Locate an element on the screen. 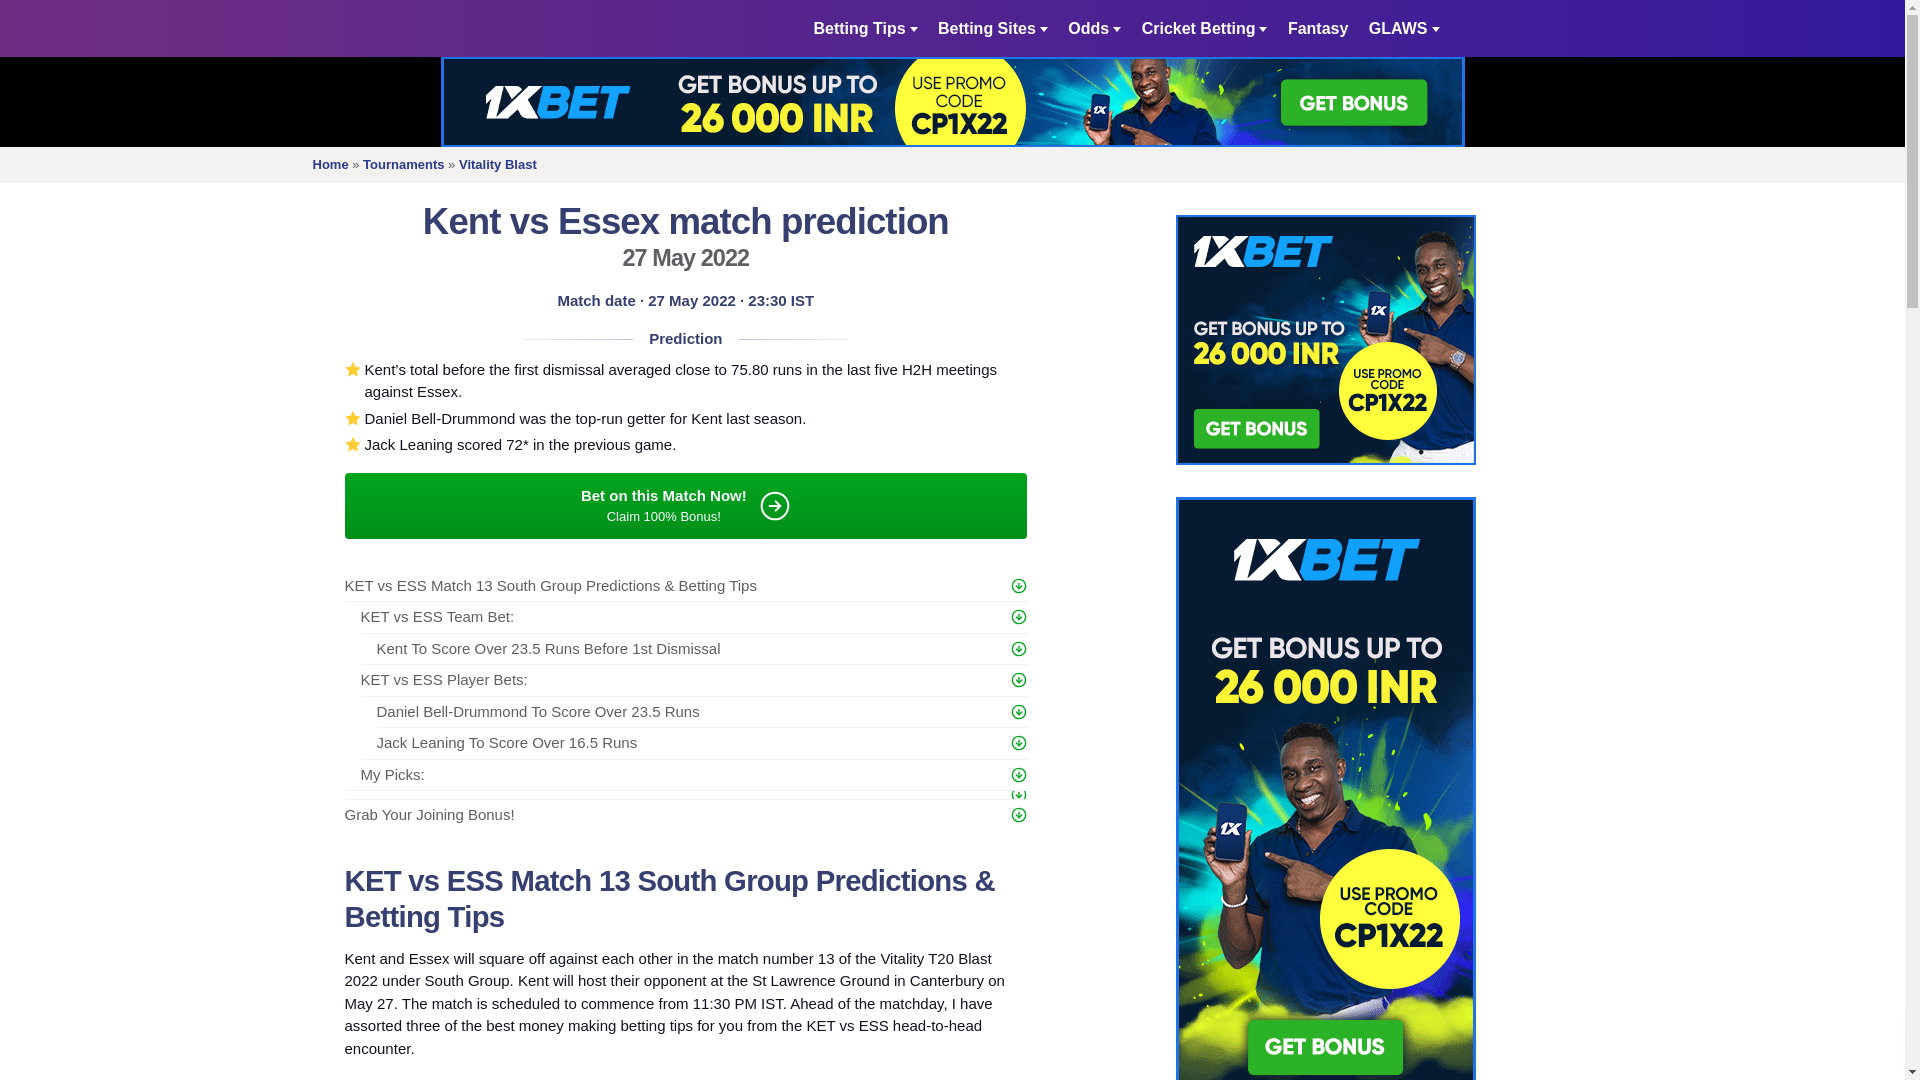 The height and width of the screenshot is (1080, 1920). Odds is located at coordinates (1094, 28).